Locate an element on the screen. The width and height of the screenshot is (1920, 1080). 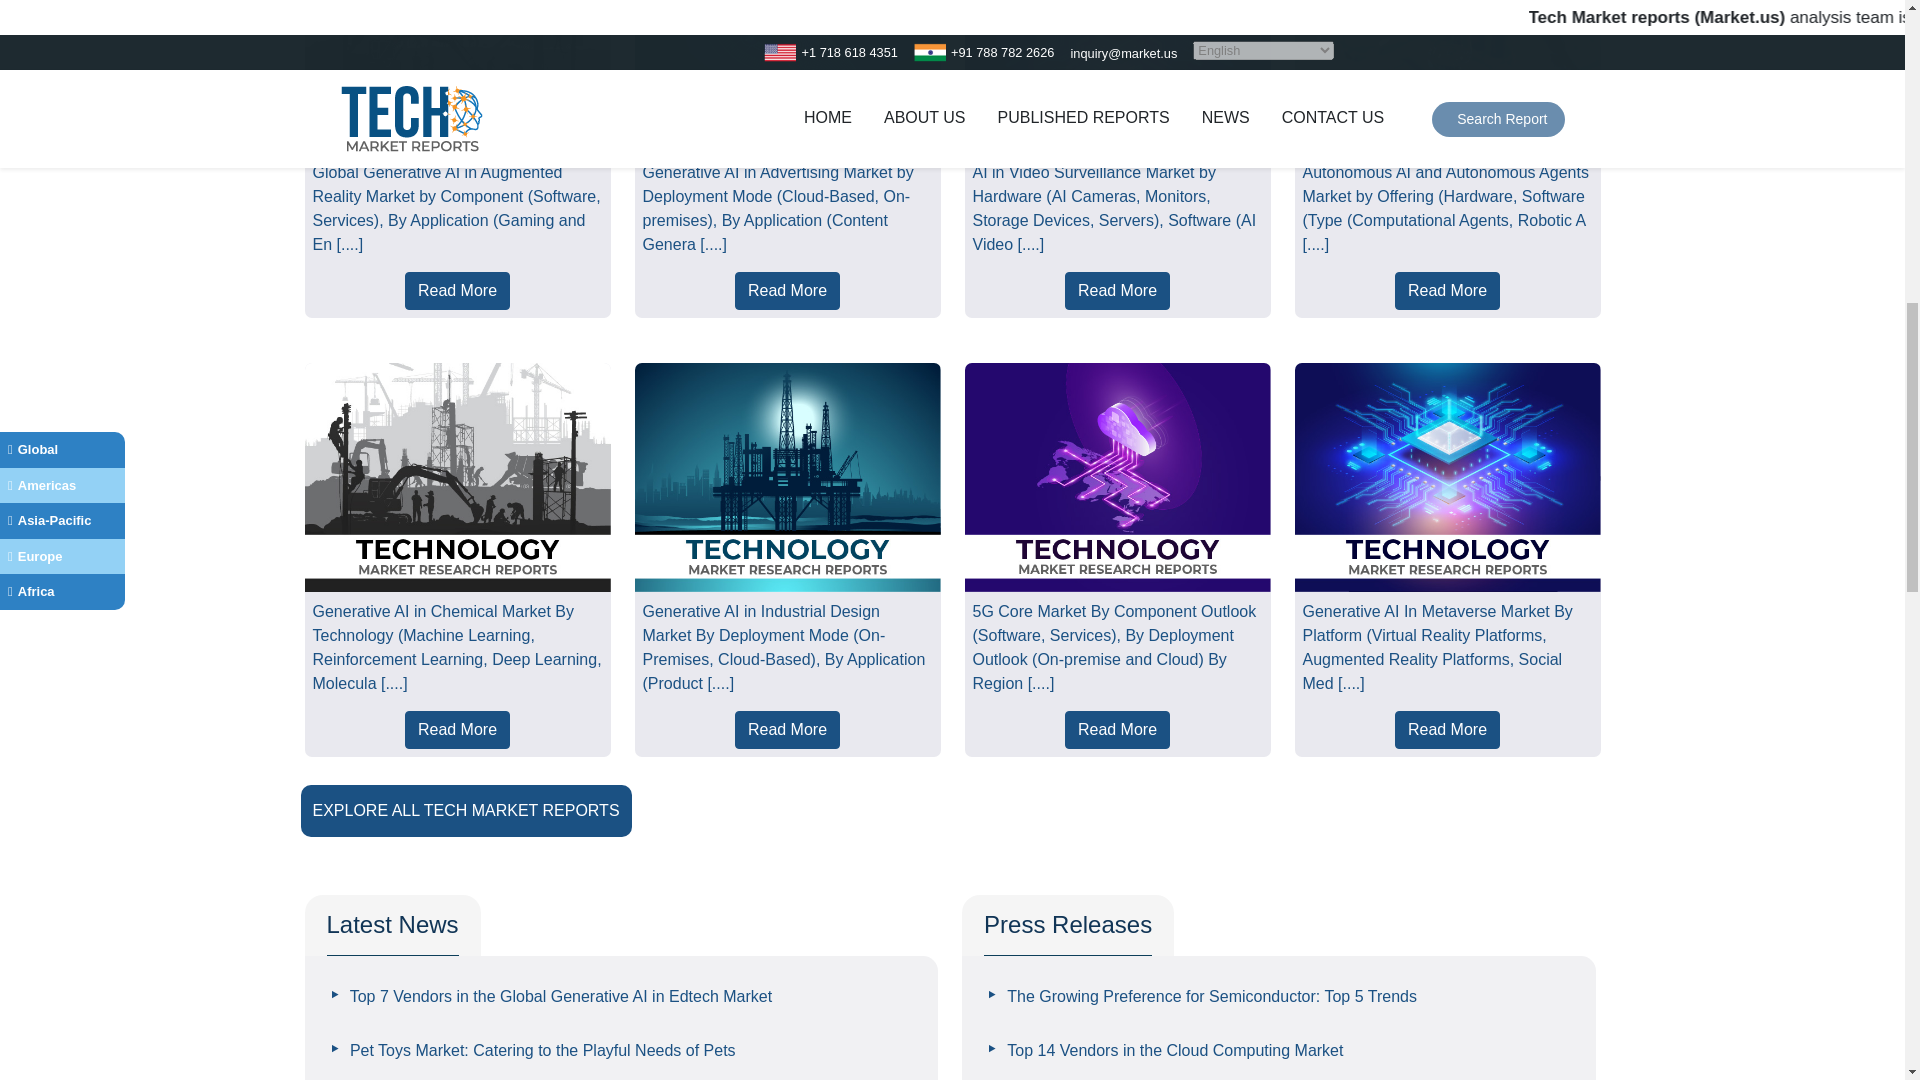
Read More is located at coordinates (788, 730).